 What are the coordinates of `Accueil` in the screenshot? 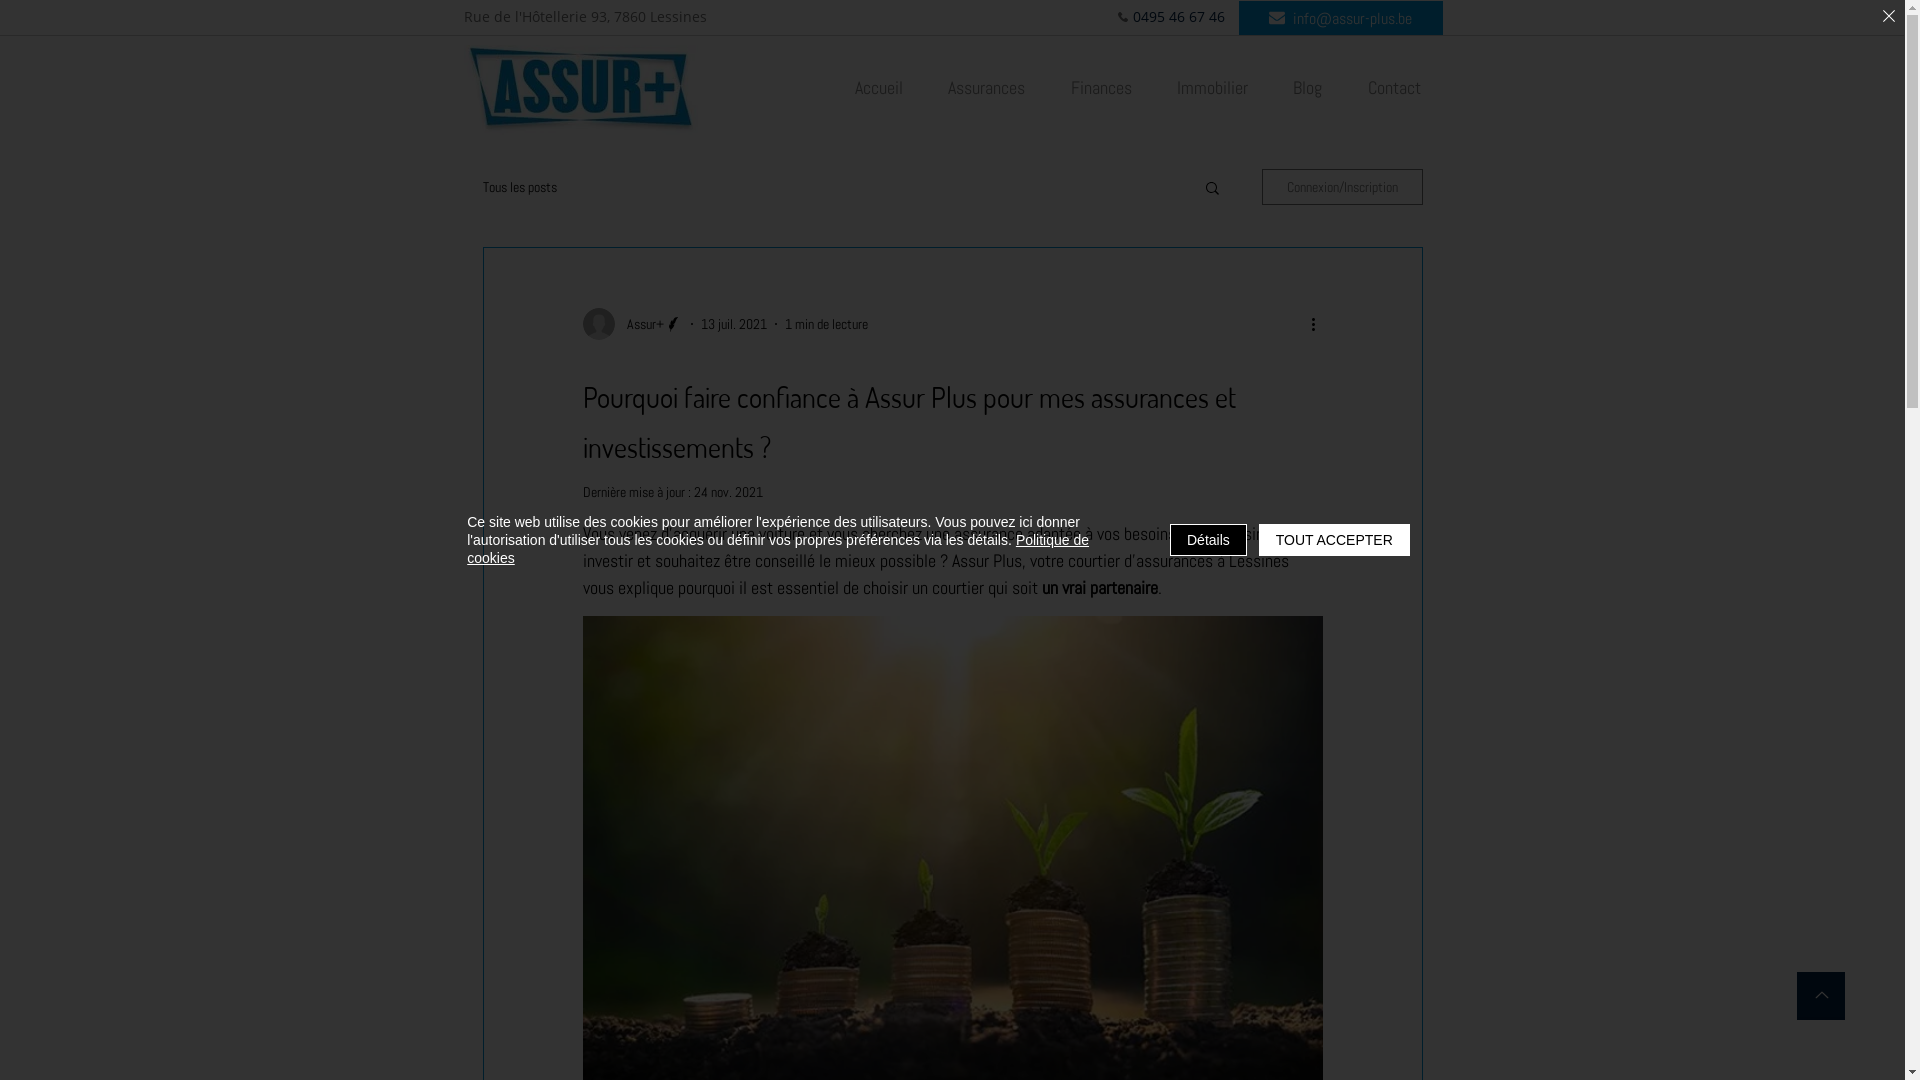 It's located at (880, 90).